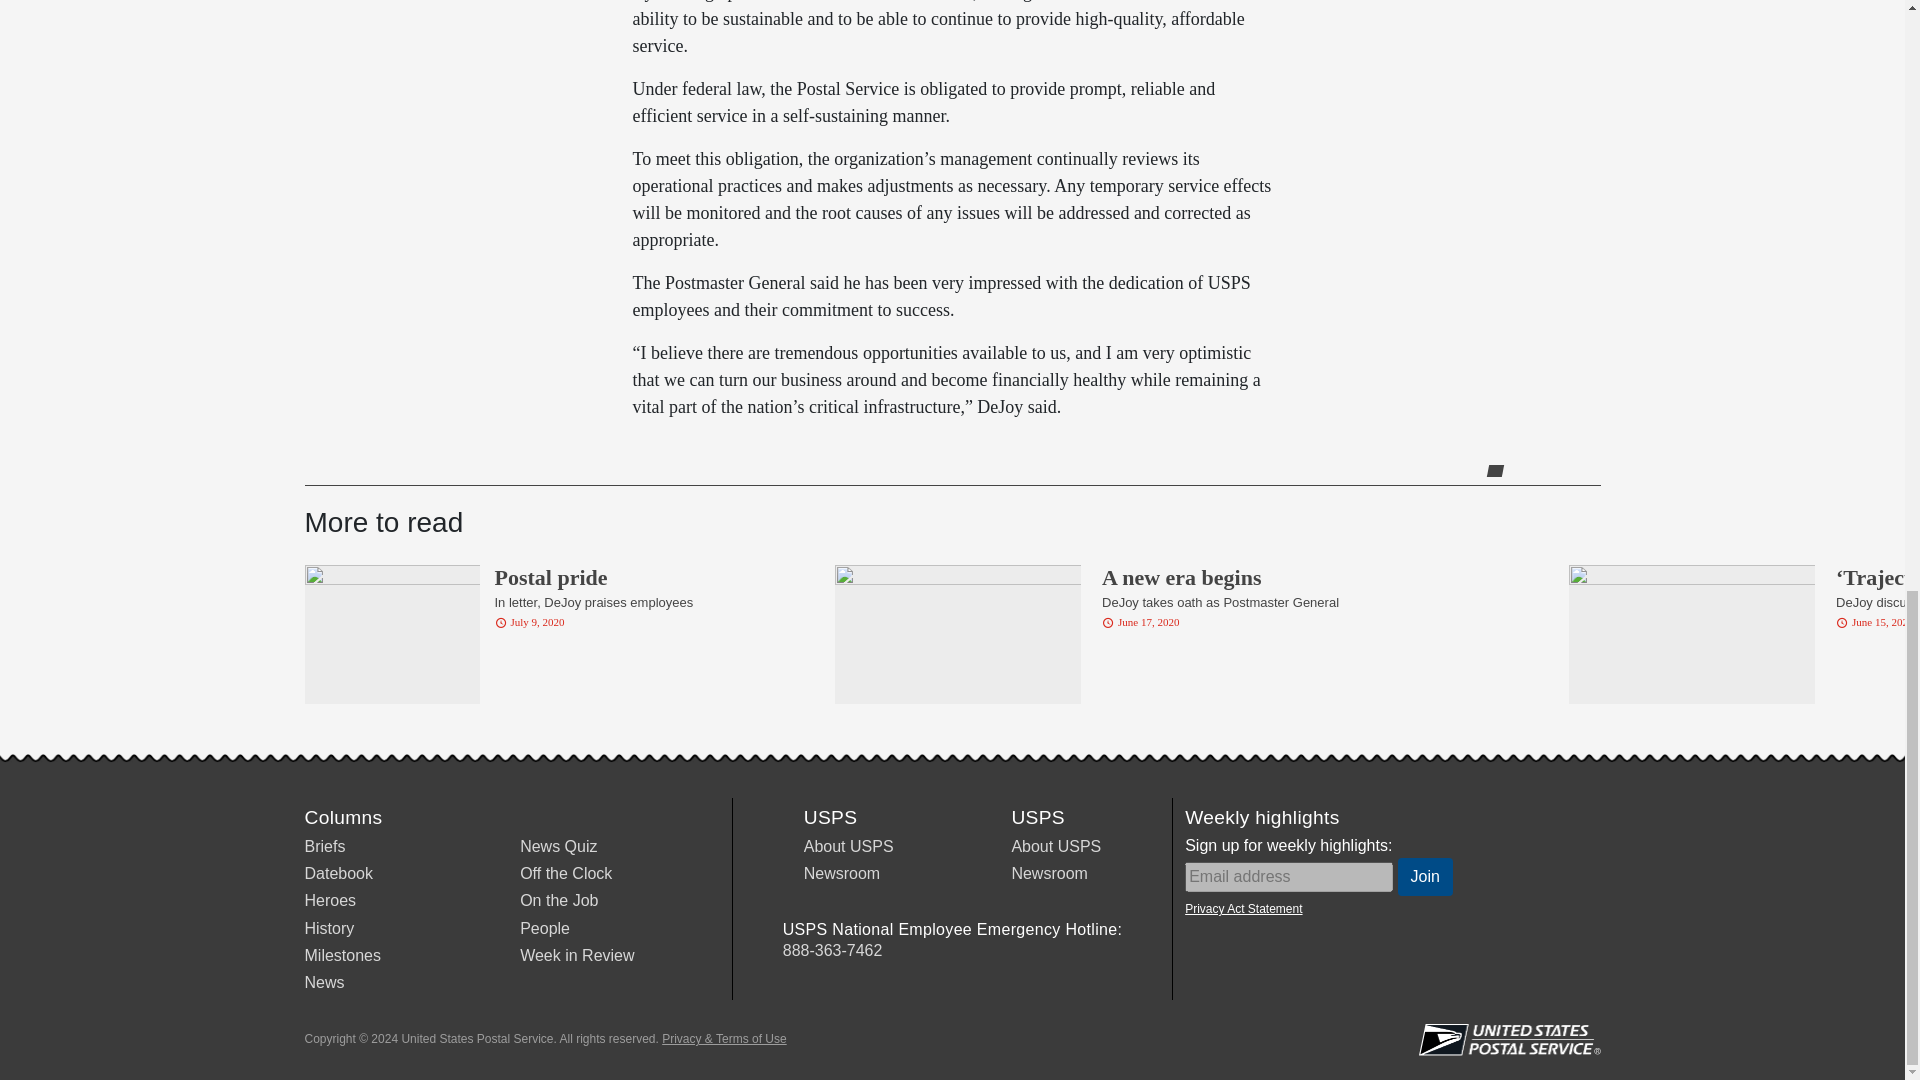  What do you see at coordinates (566, 874) in the screenshot?
I see `Off the Clock` at bounding box center [566, 874].